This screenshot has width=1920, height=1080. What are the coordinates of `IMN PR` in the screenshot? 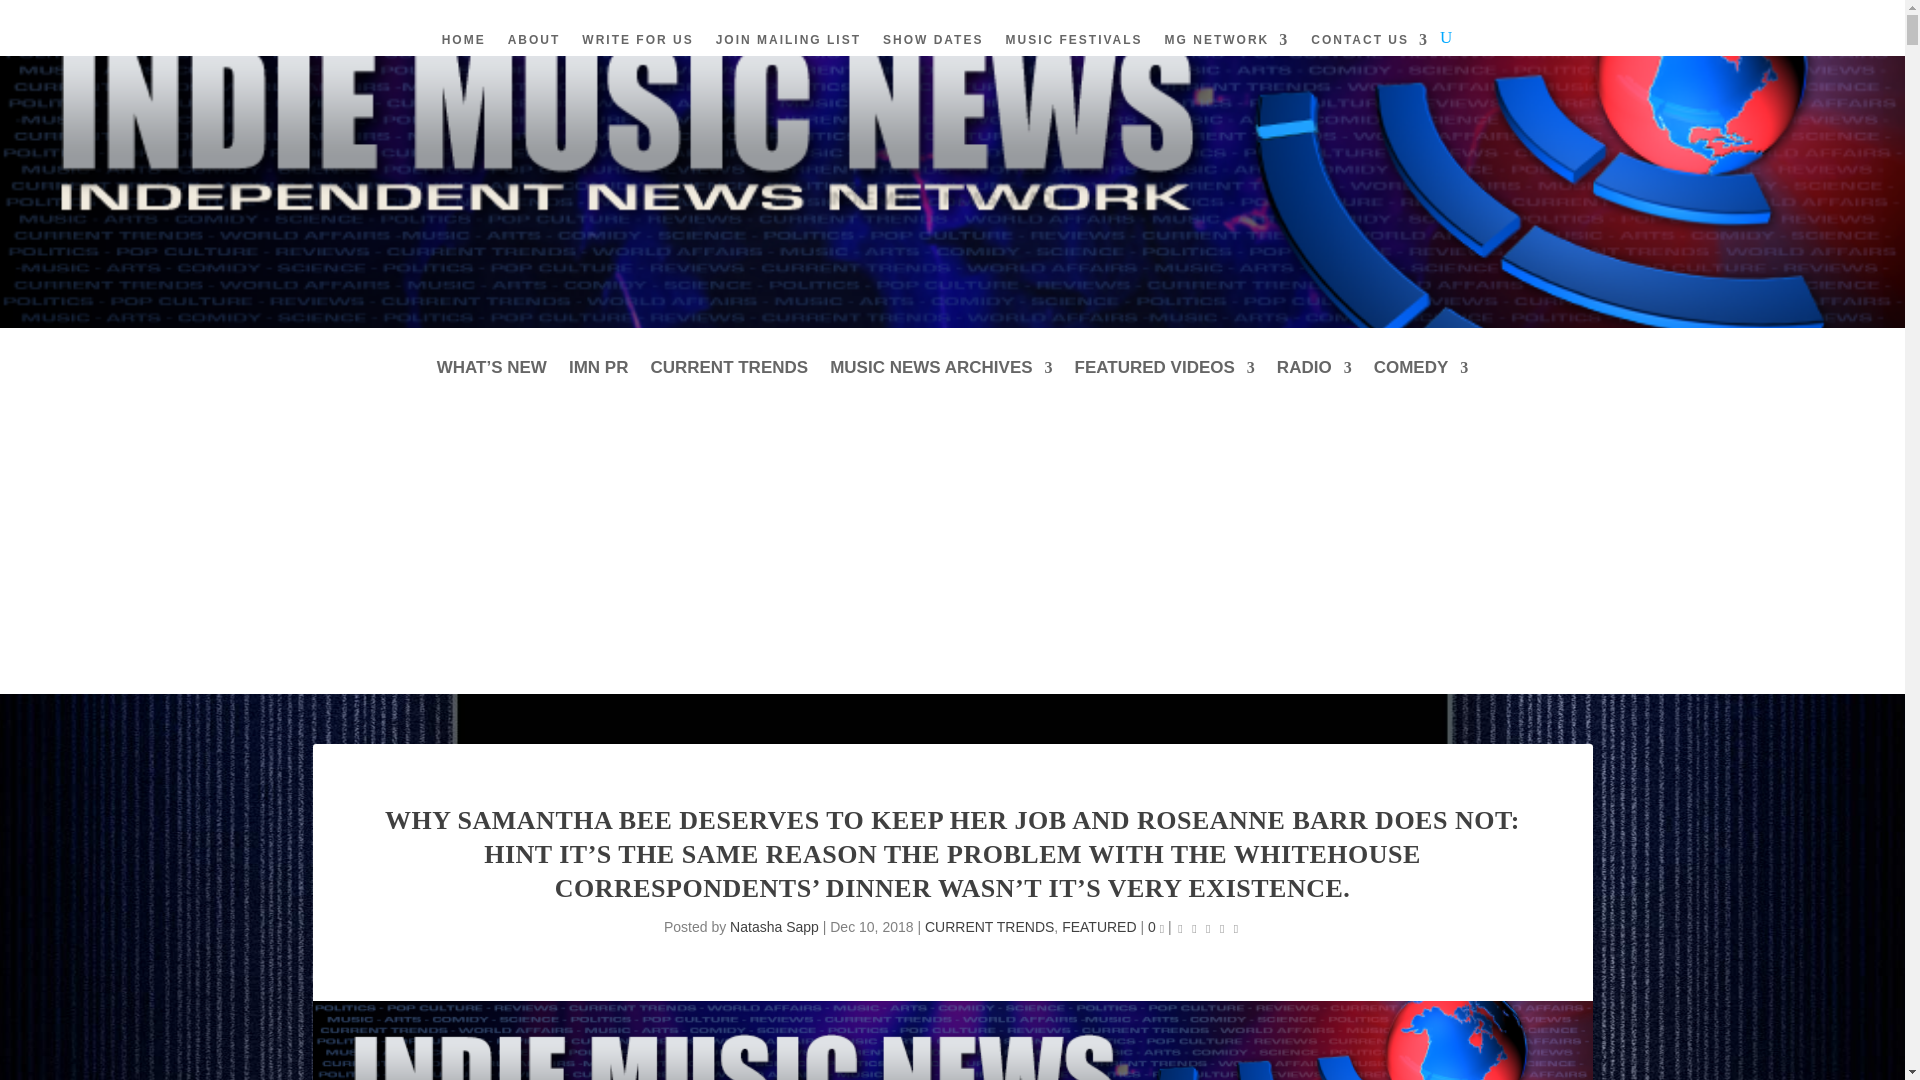 It's located at (598, 382).